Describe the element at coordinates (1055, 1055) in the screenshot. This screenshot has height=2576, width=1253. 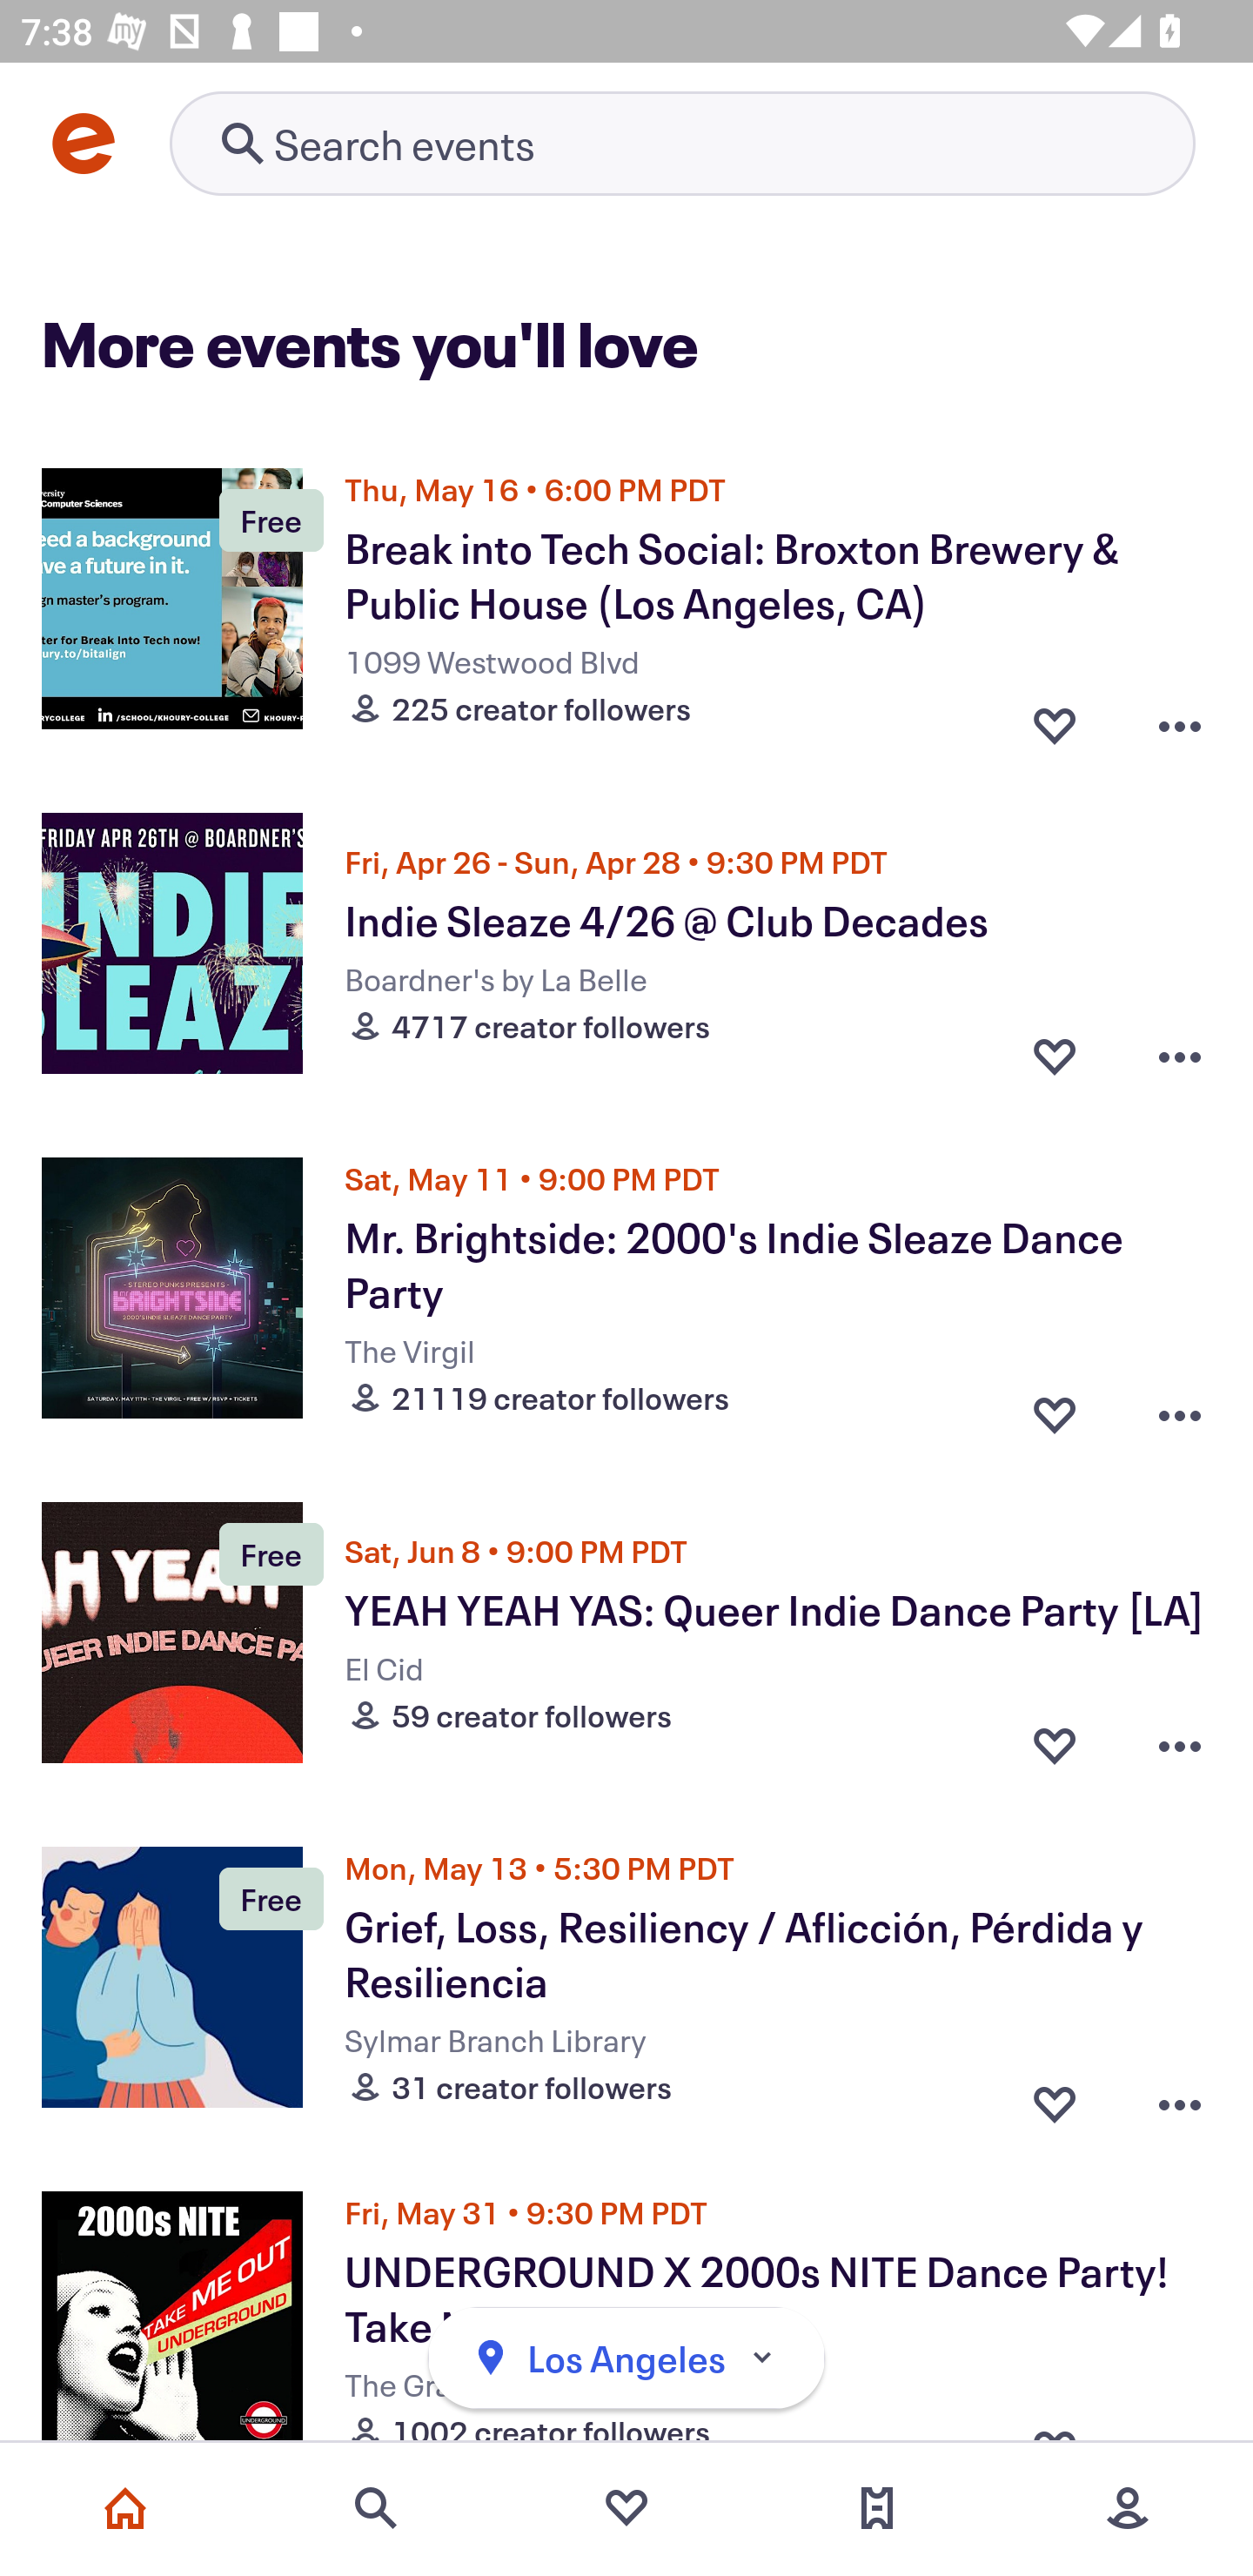
I see `Favorite button` at that location.